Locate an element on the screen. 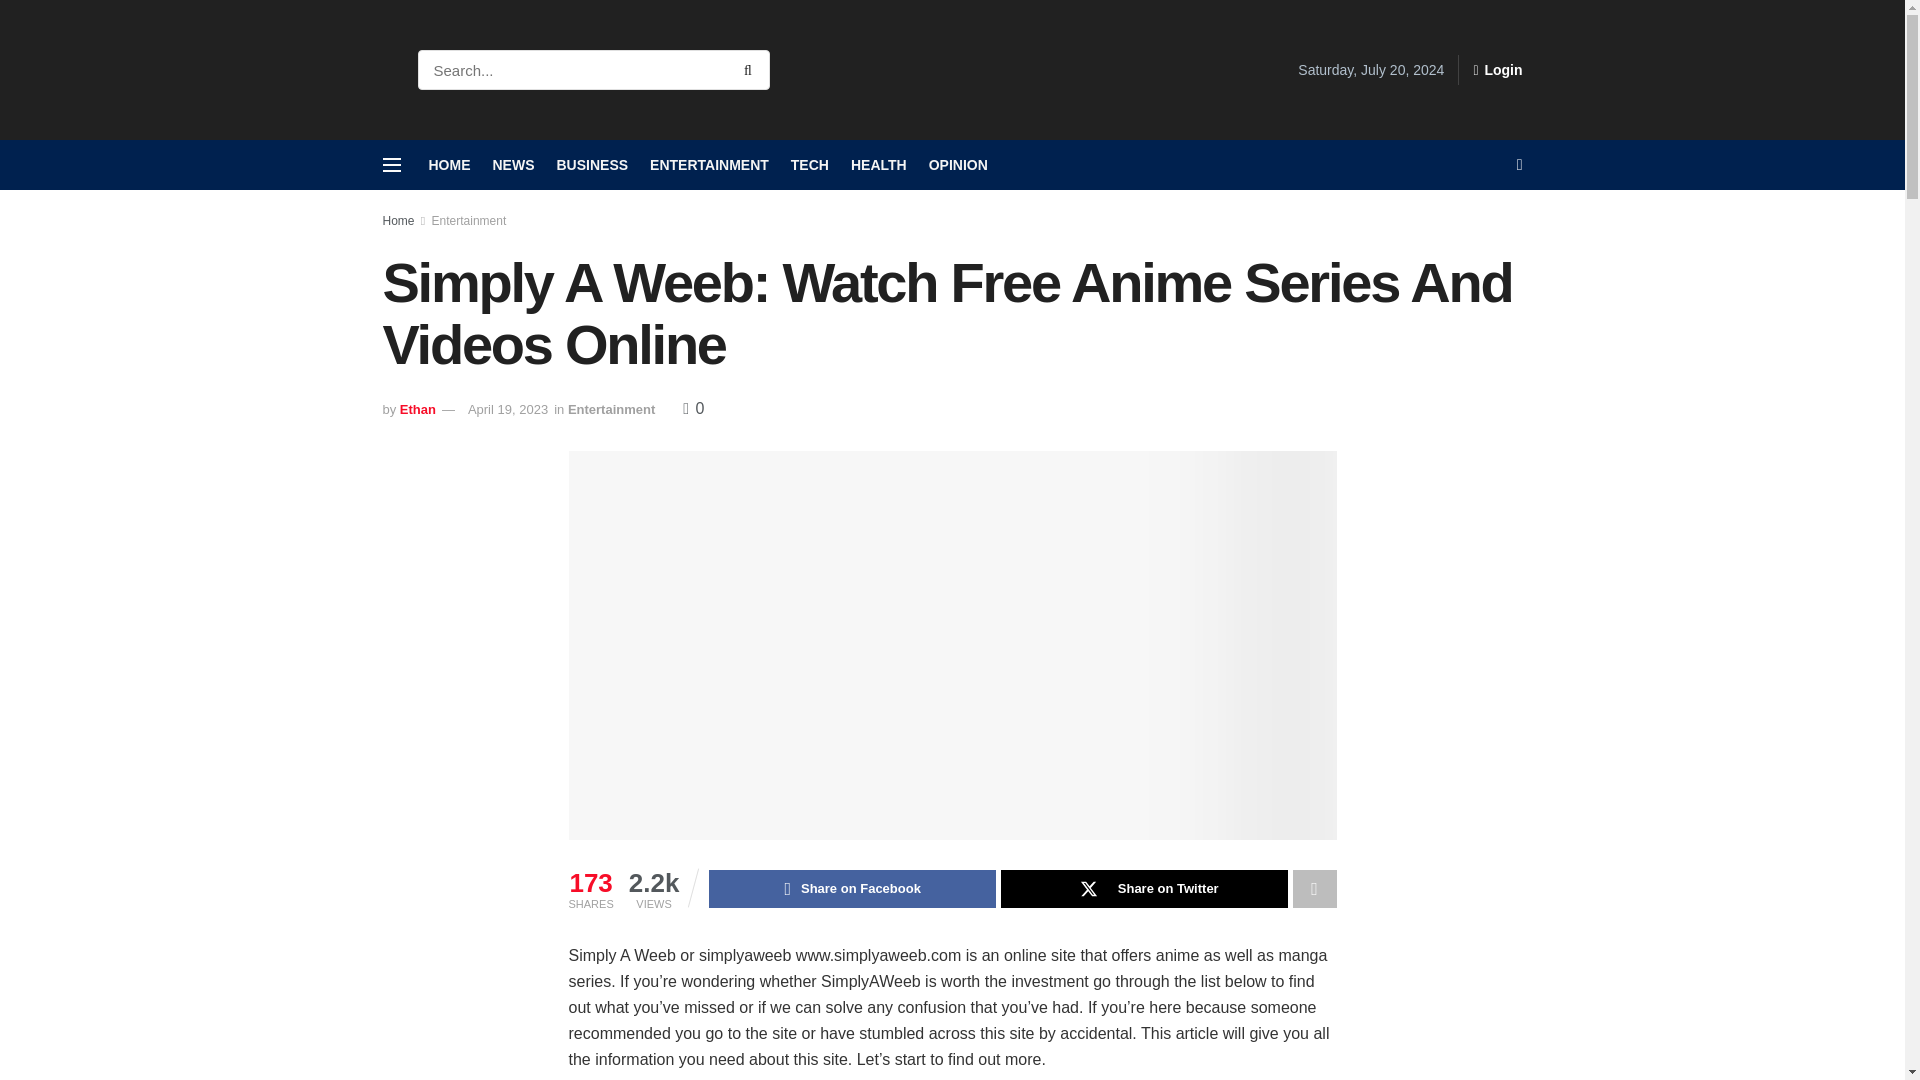 Image resolution: width=1920 pixels, height=1080 pixels. Entertainment is located at coordinates (611, 408).